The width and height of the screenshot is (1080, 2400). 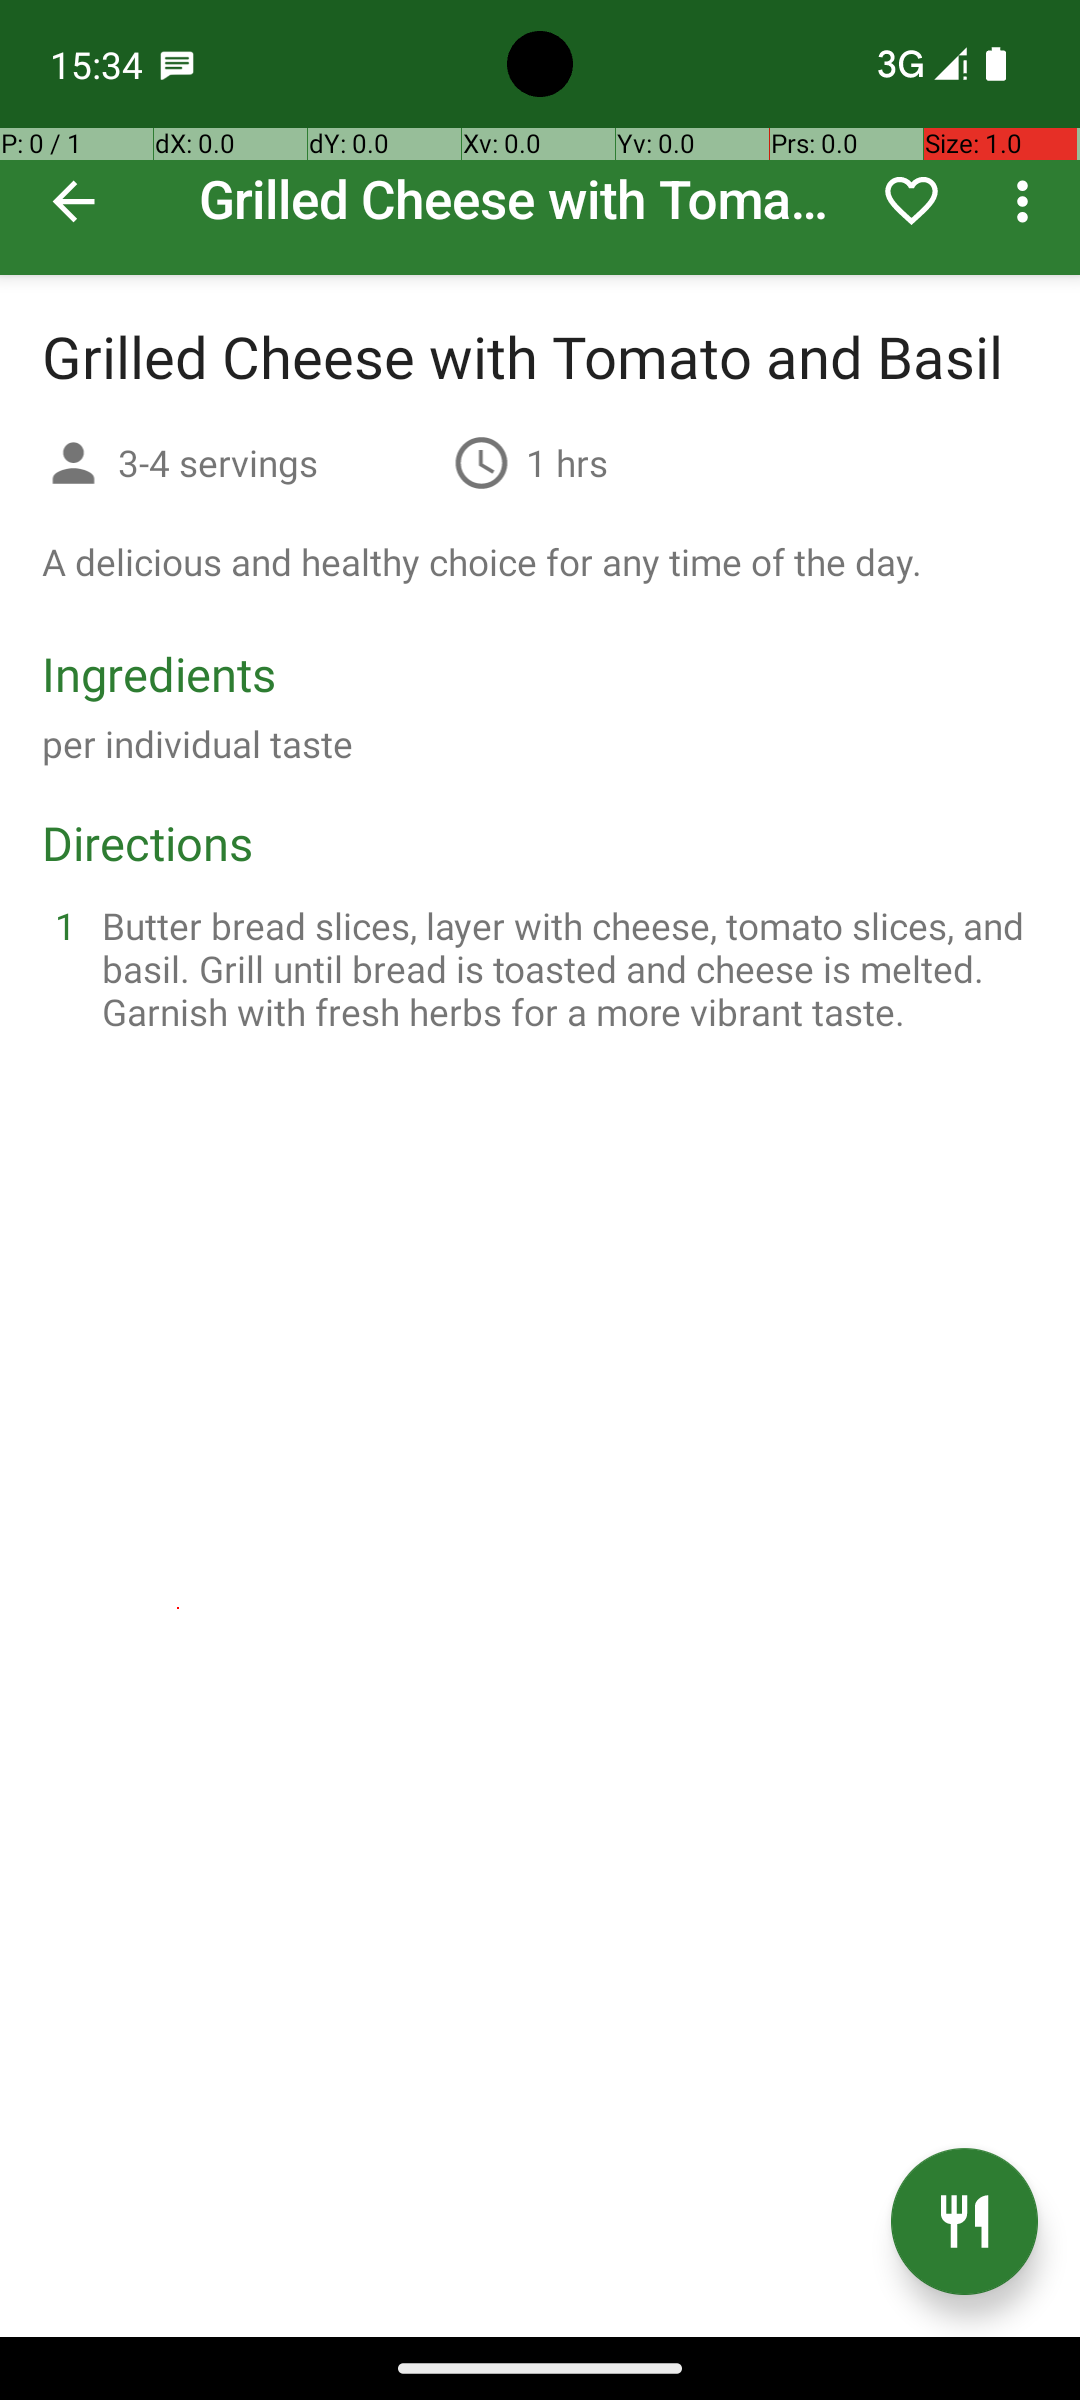 What do you see at coordinates (198, 744) in the screenshot?
I see `per individual taste` at bounding box center [198, 744].